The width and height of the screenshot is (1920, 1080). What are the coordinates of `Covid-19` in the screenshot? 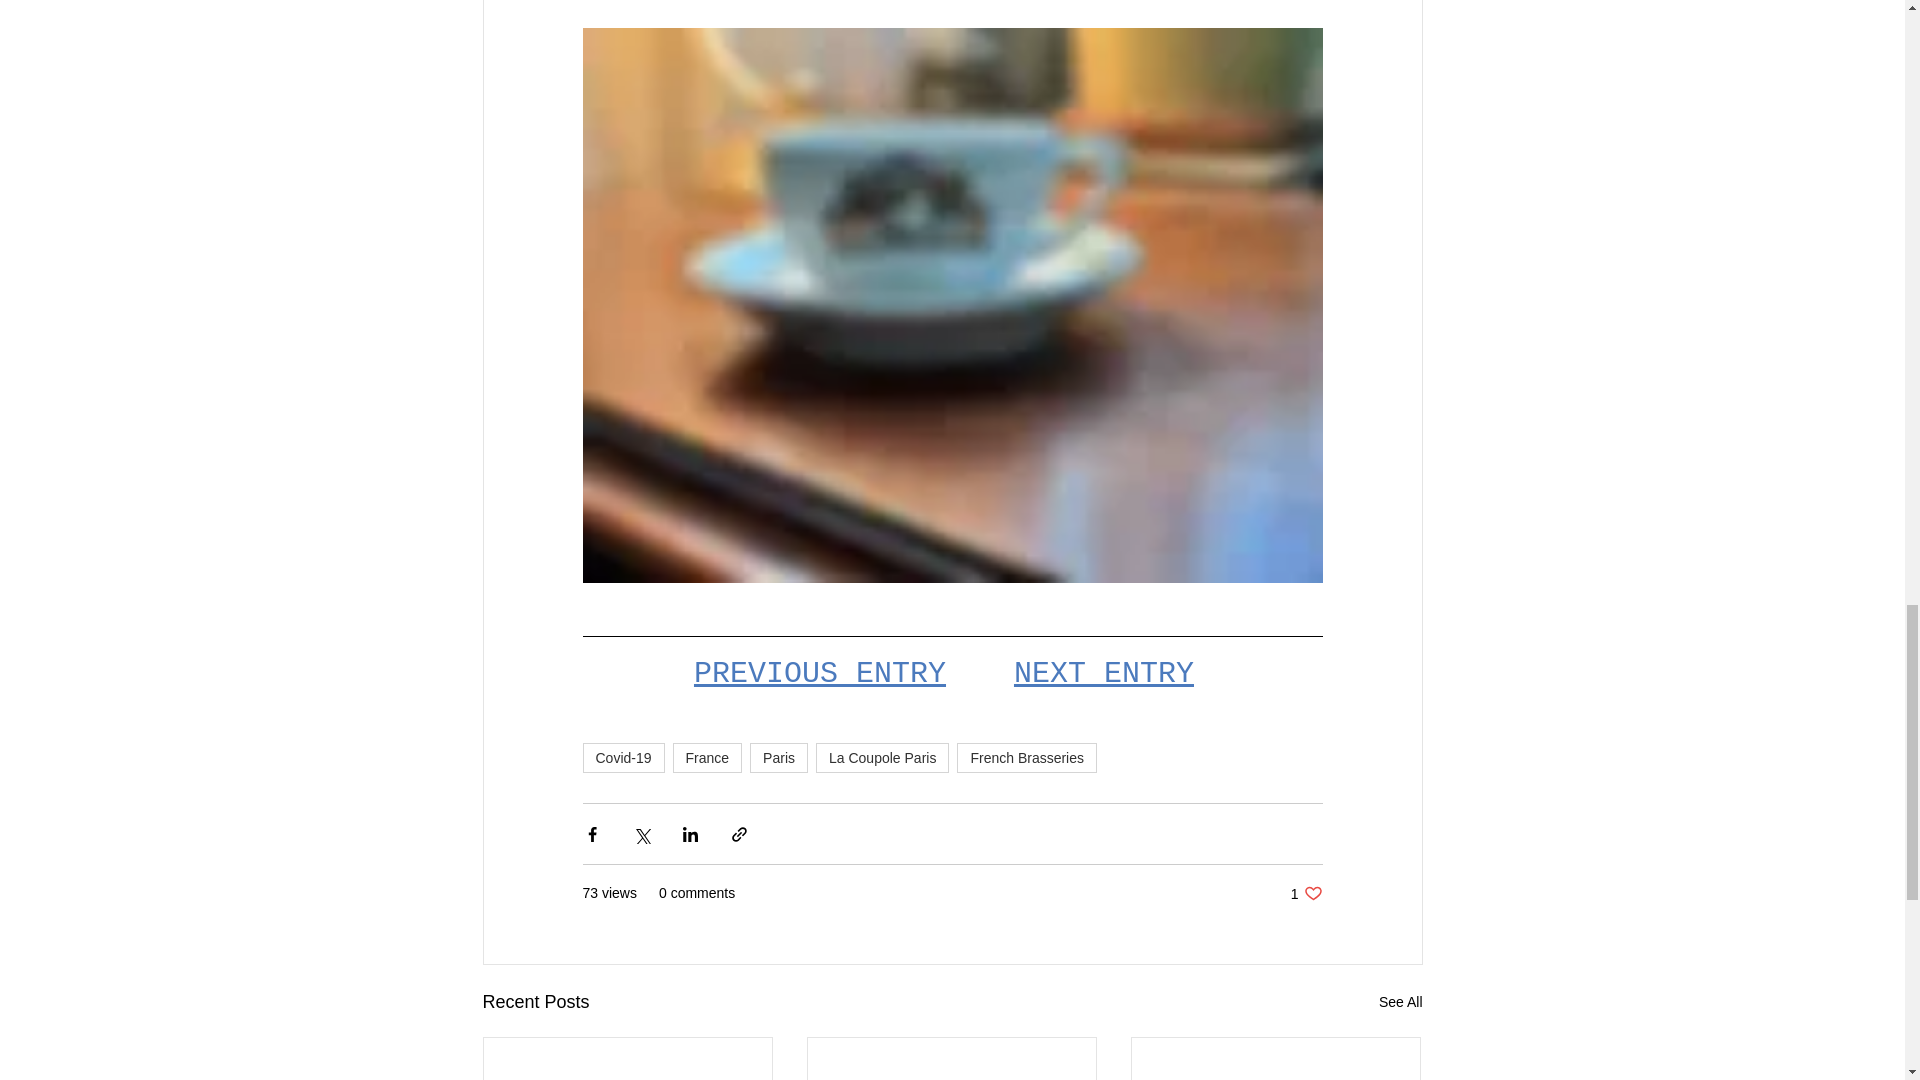 It's located at (622, 758).